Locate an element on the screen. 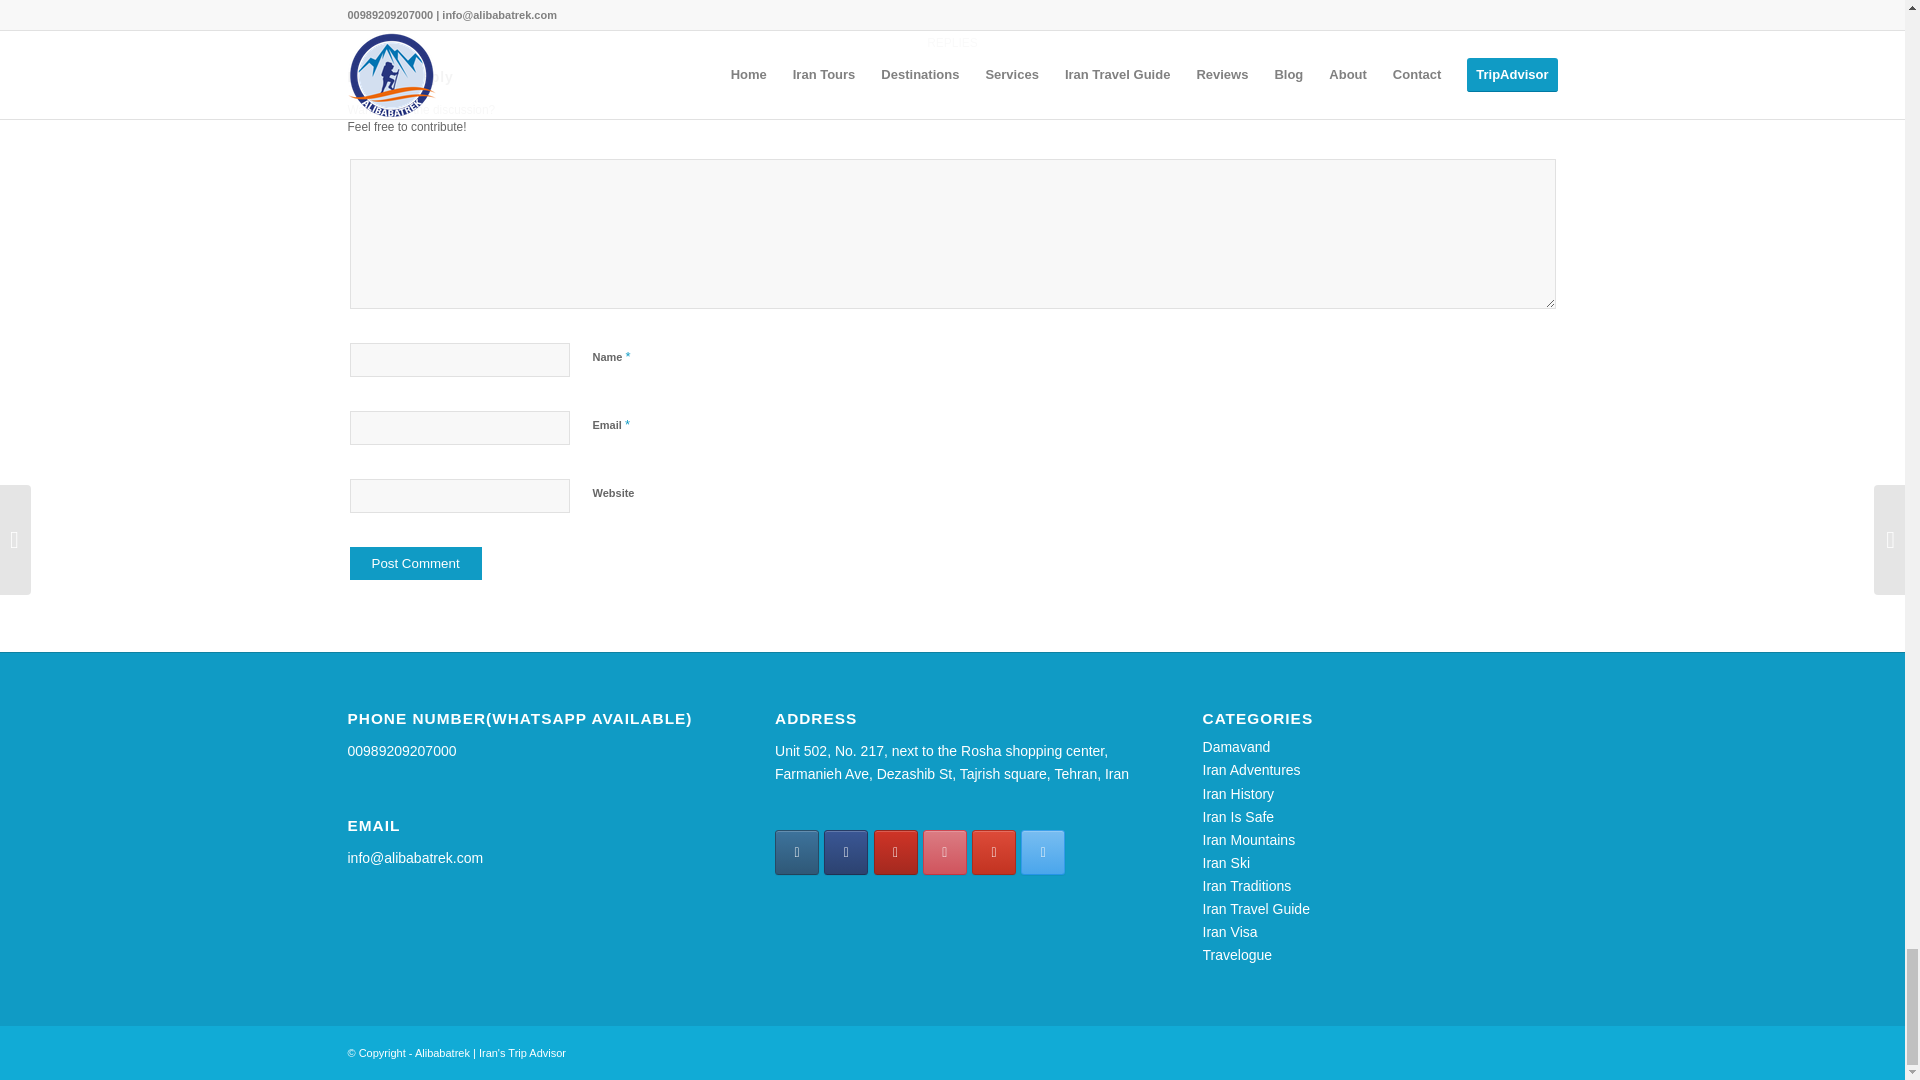  Post Comment is located at coordinates (415, 562).